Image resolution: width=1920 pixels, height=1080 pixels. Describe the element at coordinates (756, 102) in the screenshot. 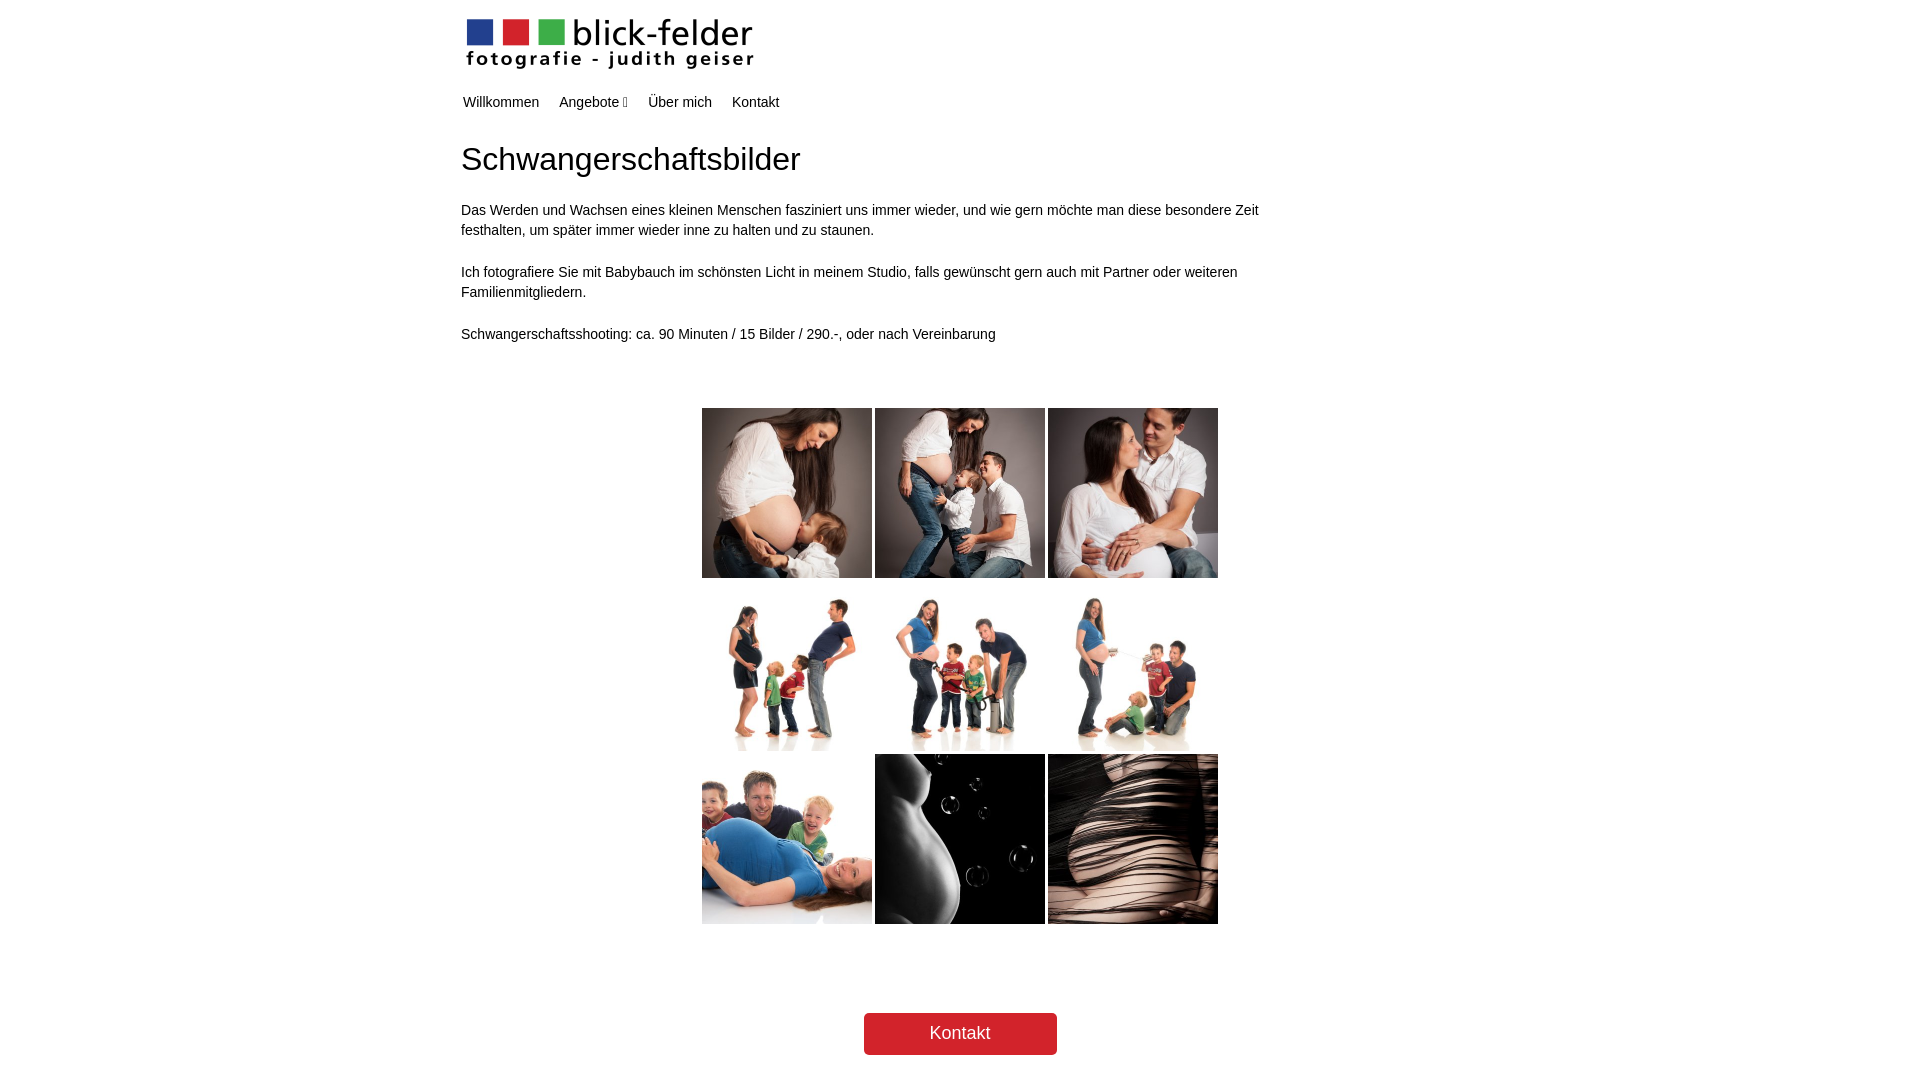

I see `Kontakt` at that location.